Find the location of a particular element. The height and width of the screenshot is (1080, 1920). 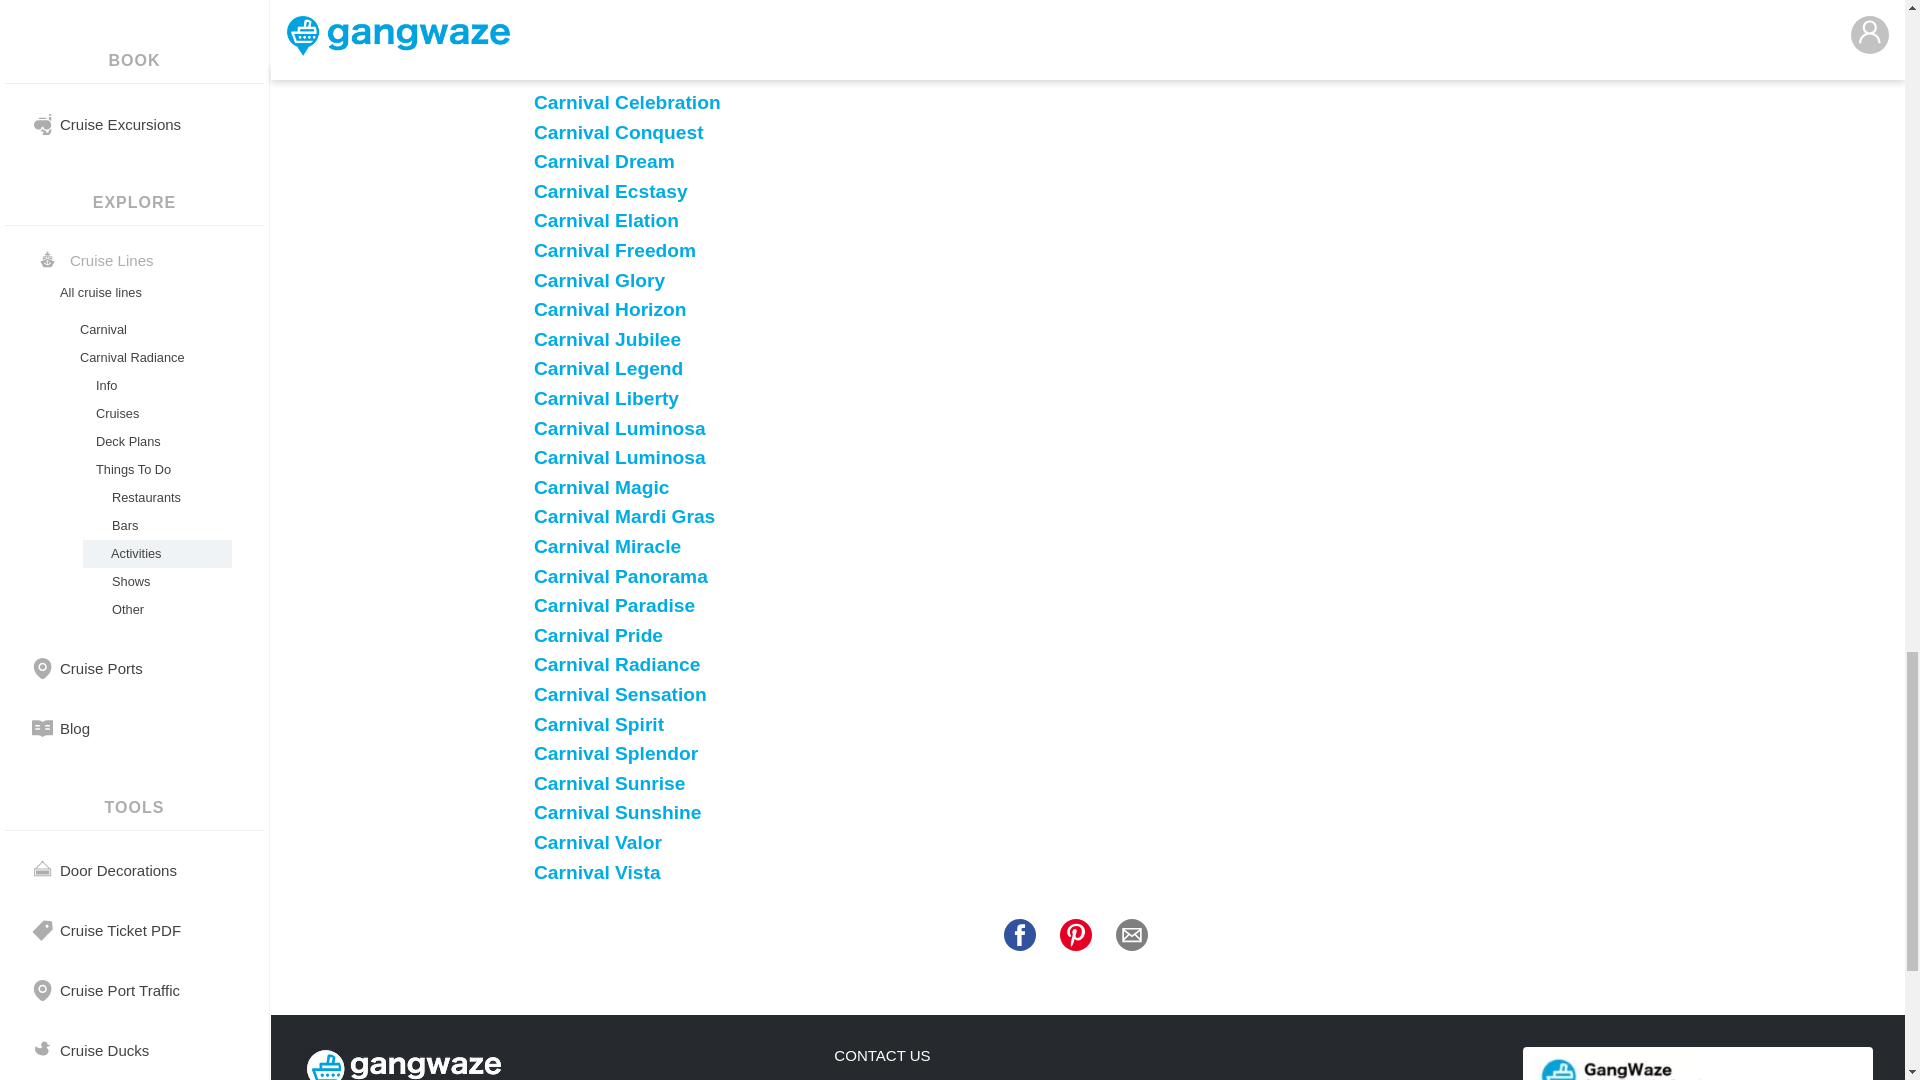

Carnival Legend is located at coordinates (608, 368).